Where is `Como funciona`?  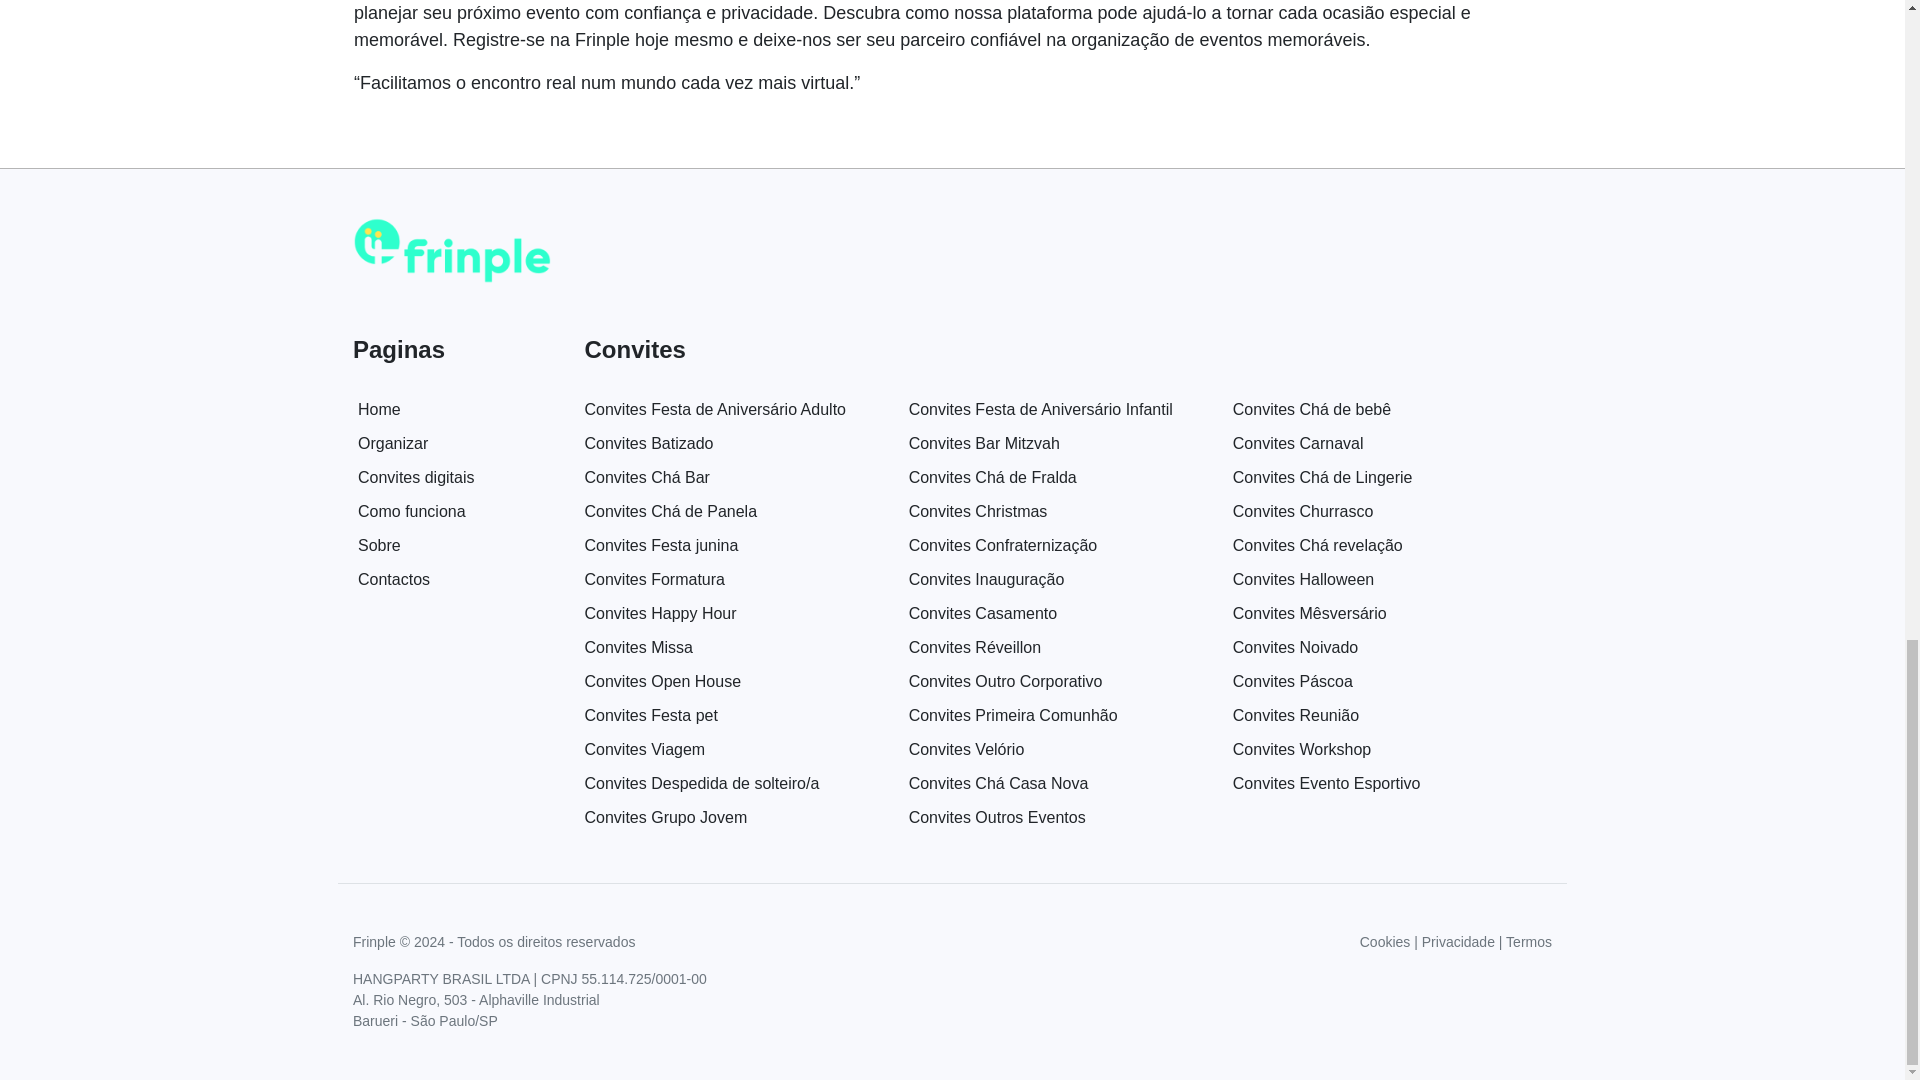
Como funciona is located at coordinates (412, 511).